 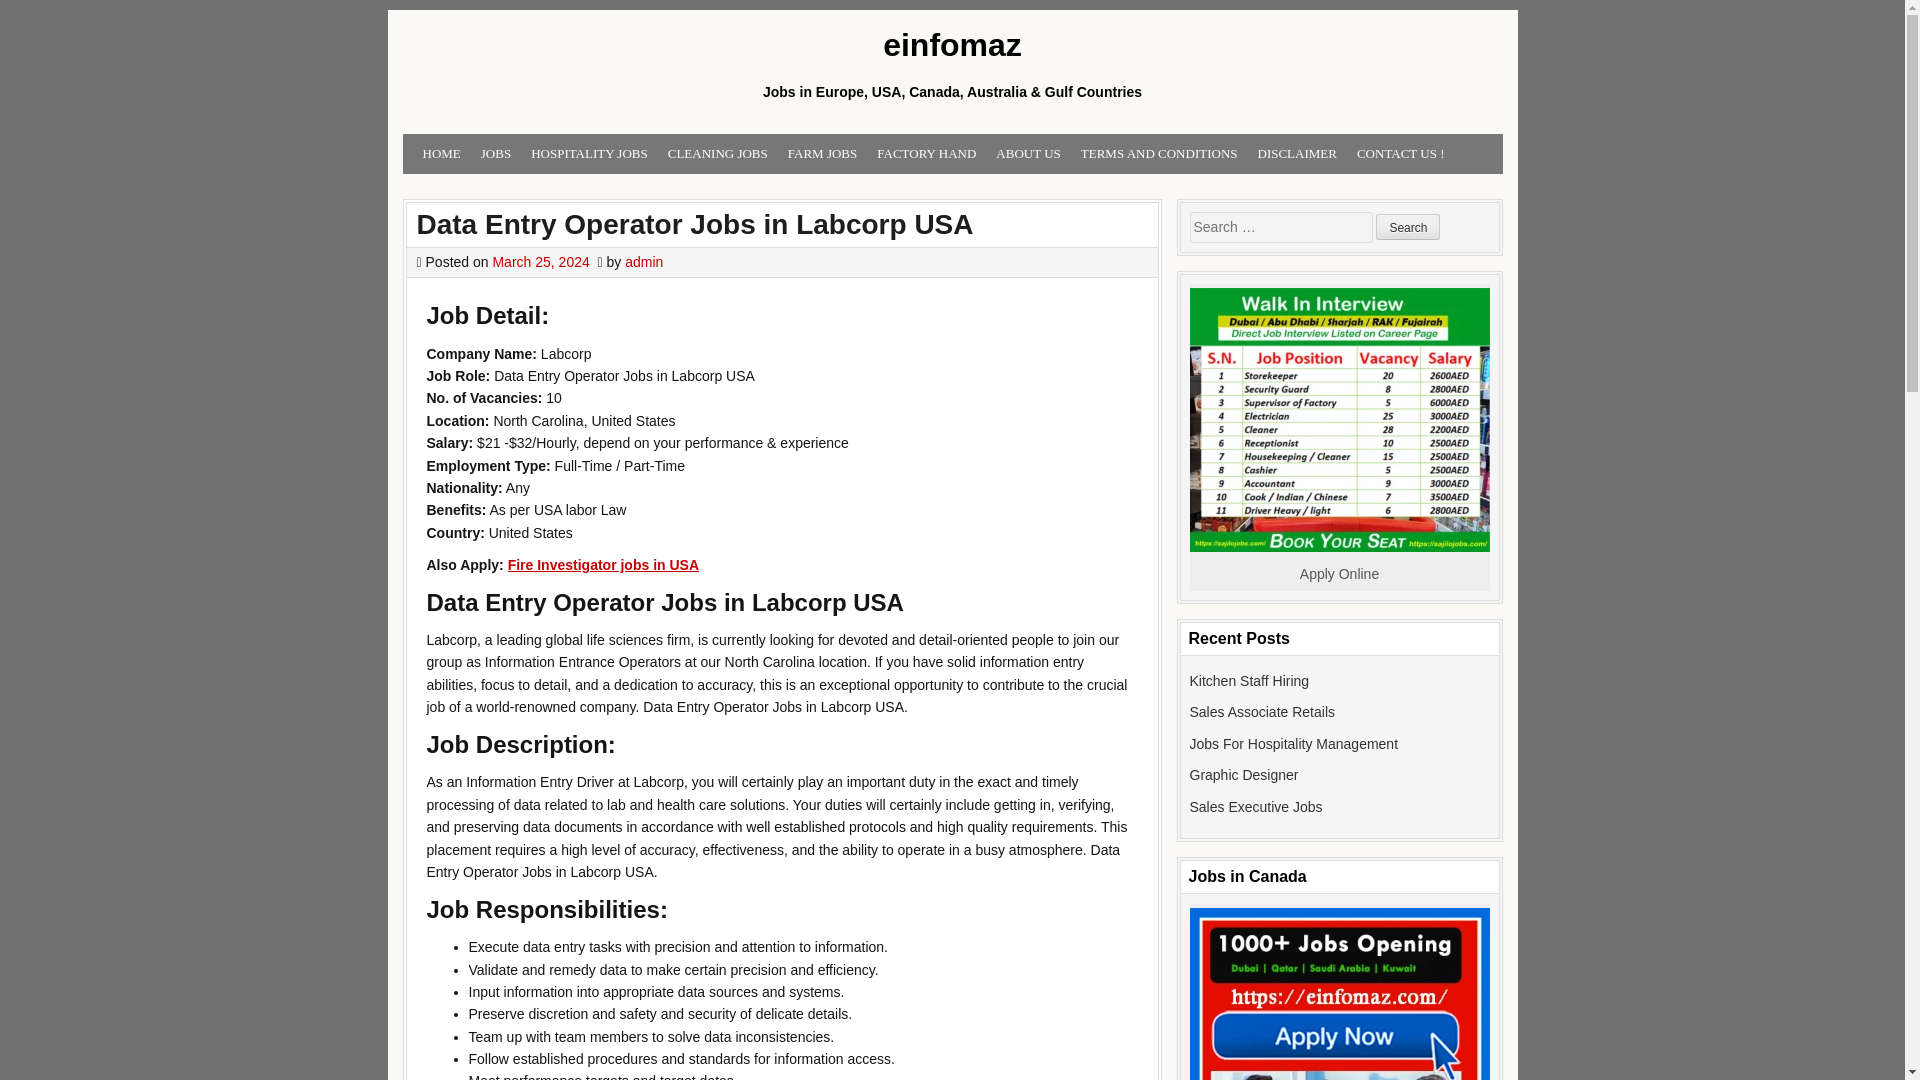 What do you see at coordinates (1408, 226) in the screenshot?
I see `Search` at bounding box center [1408, 226].